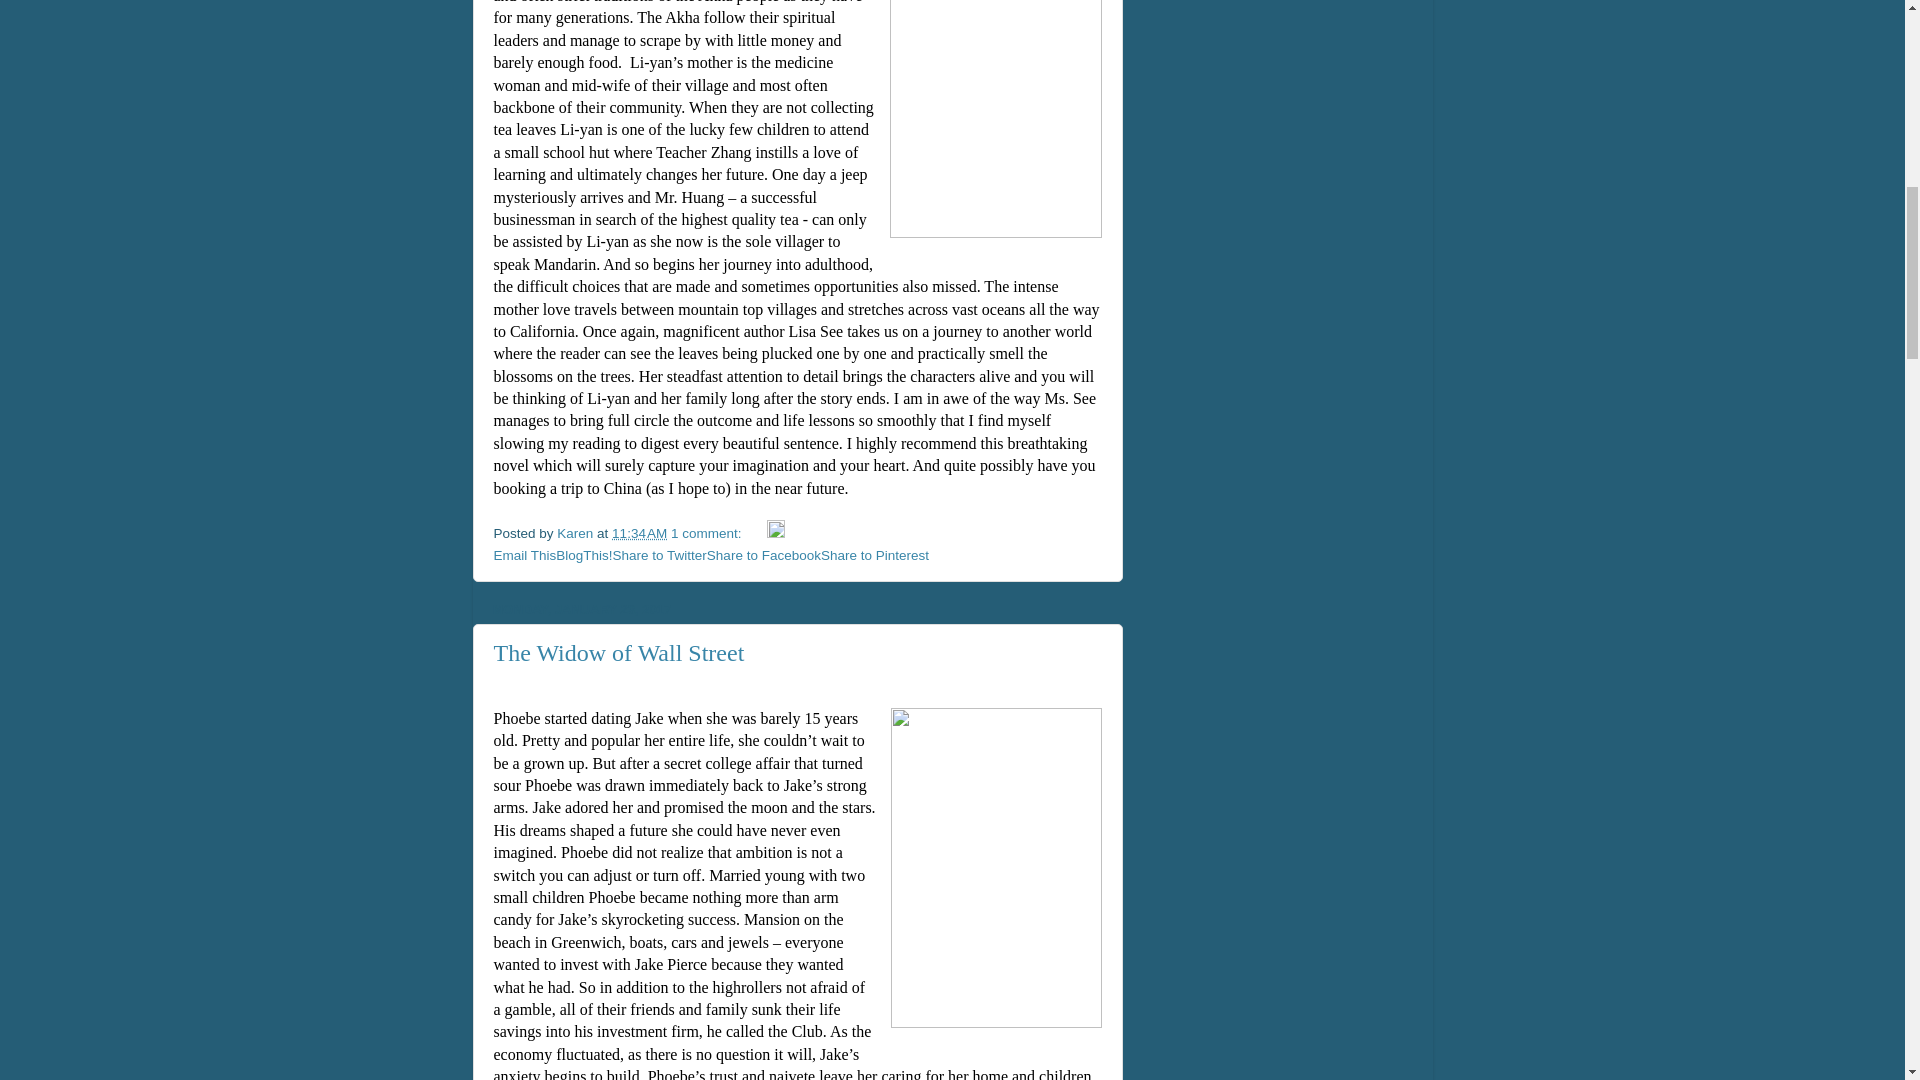 The width and height of the screenshot is (1920, 1080). Describe the element at coordinates (576, 533) in the screenshot. I see `author profile` at that location.